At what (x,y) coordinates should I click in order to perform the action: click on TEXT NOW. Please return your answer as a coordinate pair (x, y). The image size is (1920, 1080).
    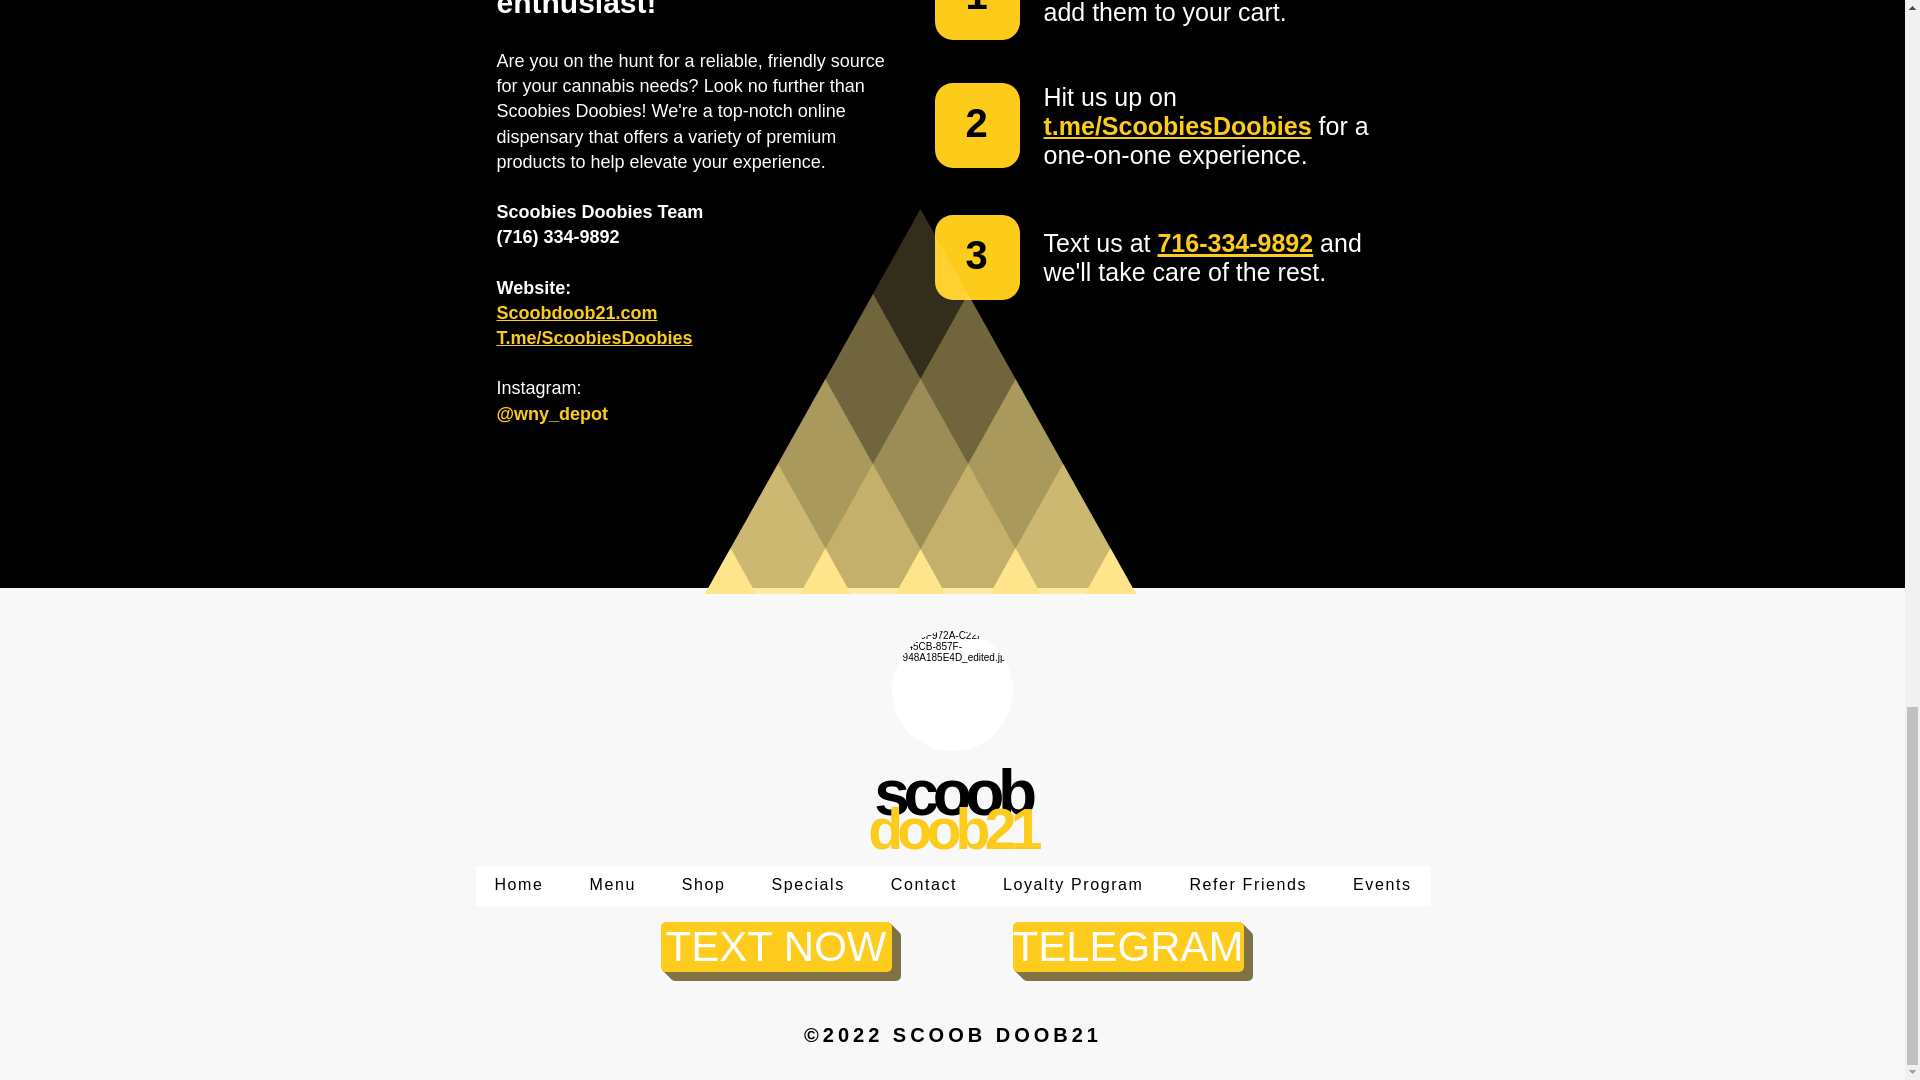
    Looking at the image, I should click on (775, 947).